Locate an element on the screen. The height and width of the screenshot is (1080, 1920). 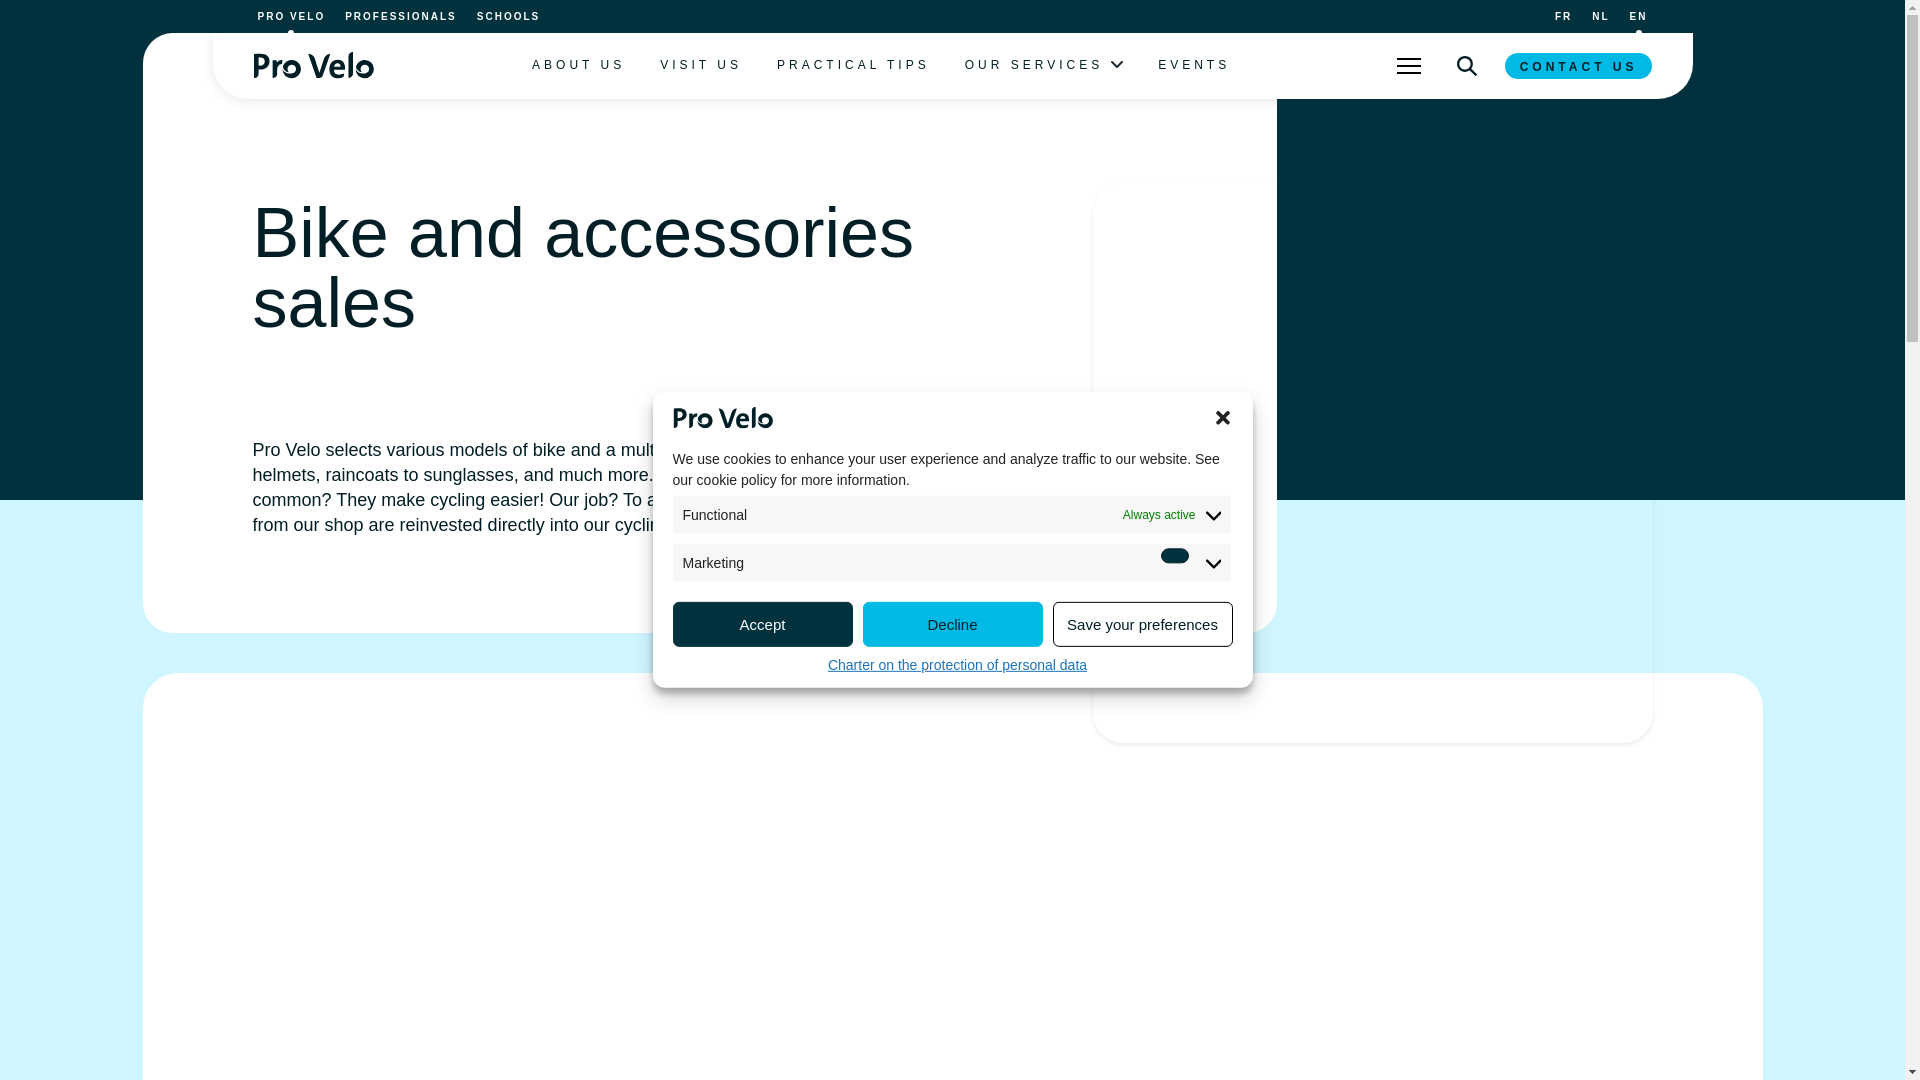
PRO VELO is located at coordinates (292, 16).